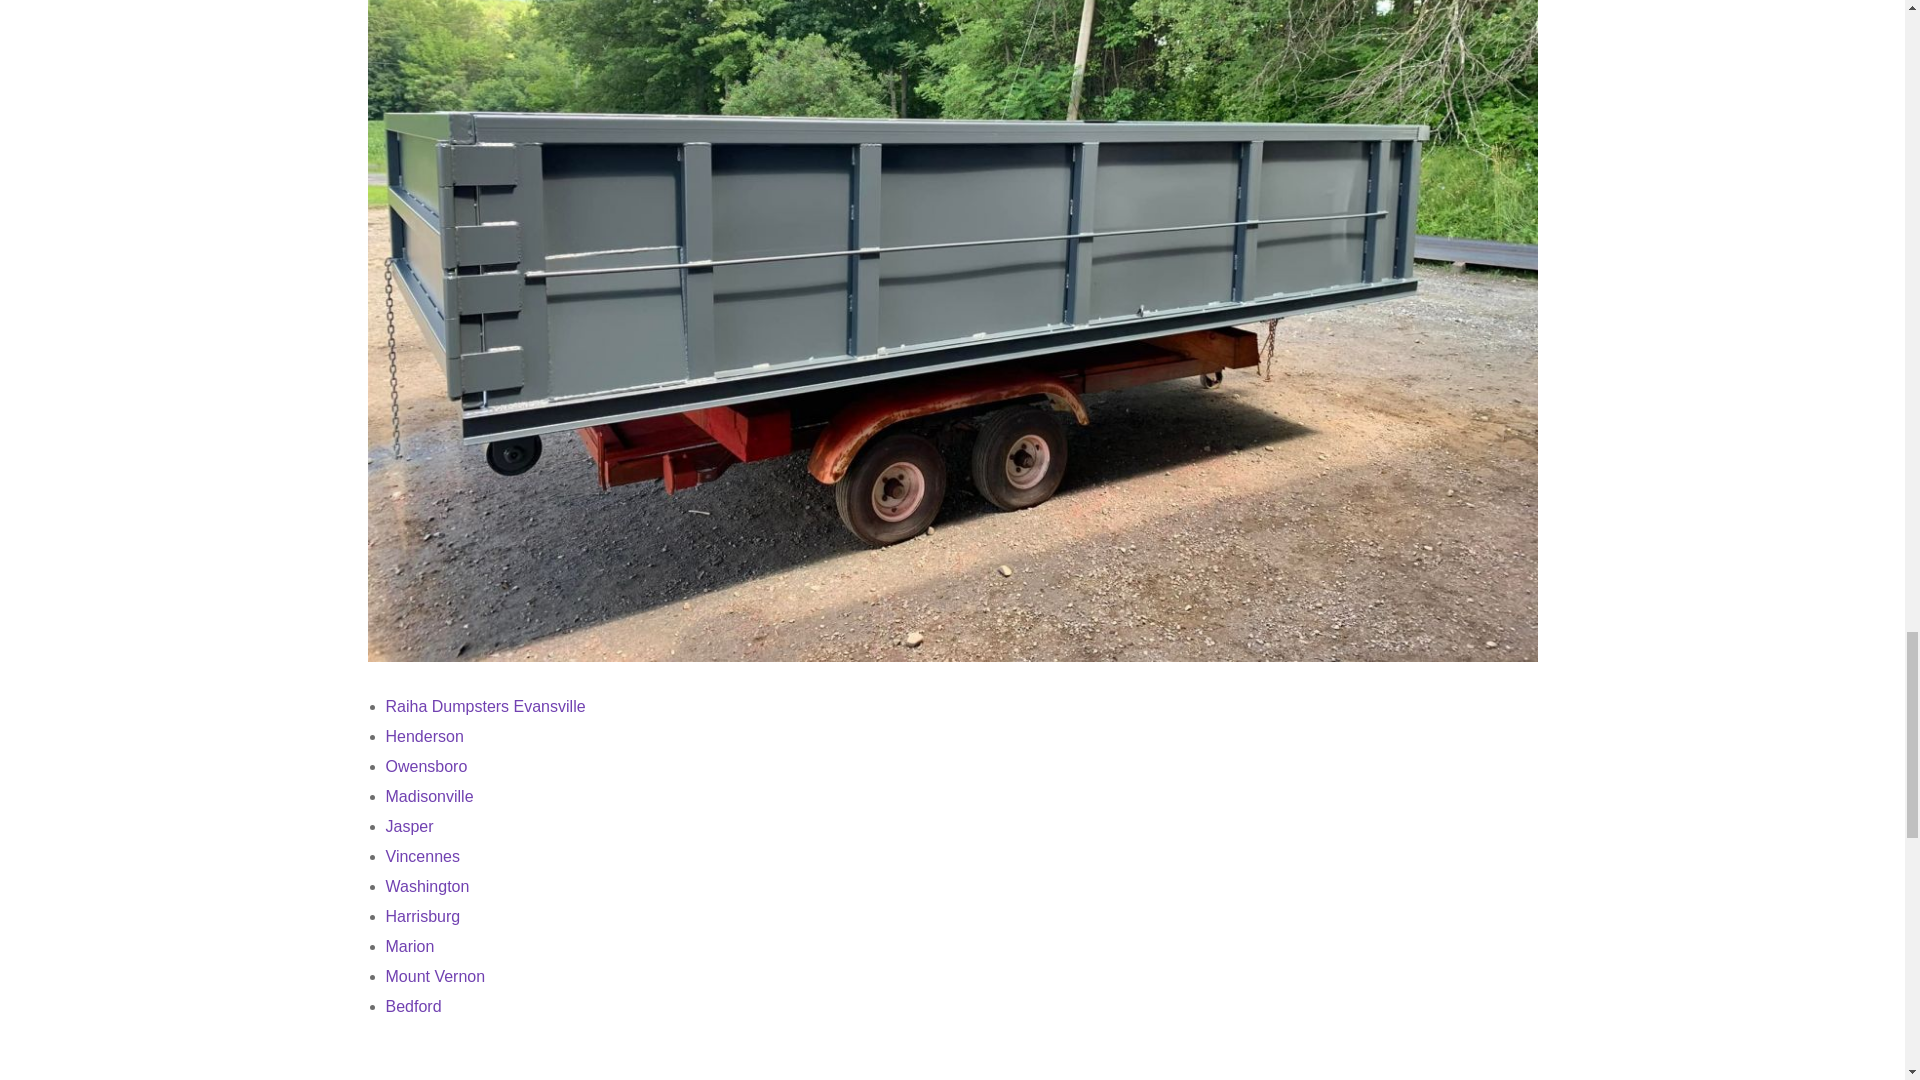  I want to click on Raiha Dumpsters Evansville, so click(485, 706).